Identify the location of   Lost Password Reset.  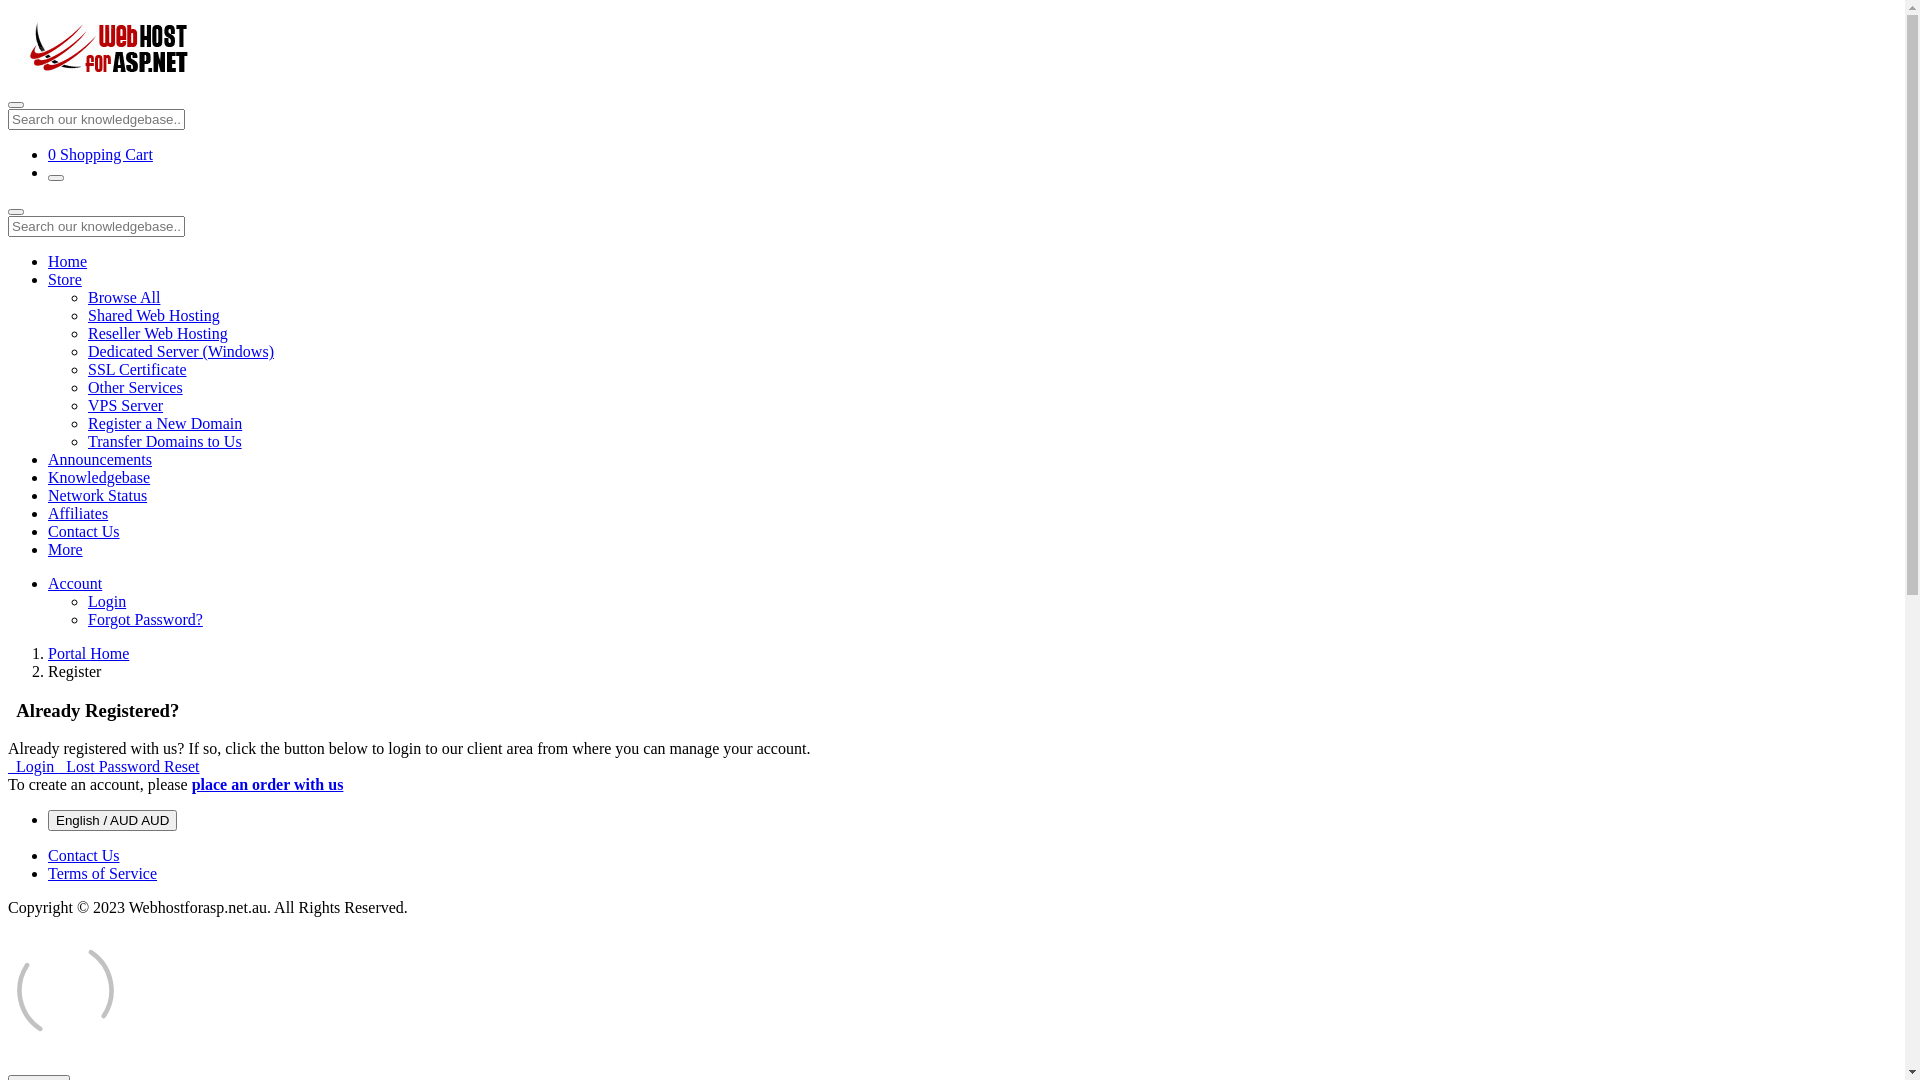
(128, 766).